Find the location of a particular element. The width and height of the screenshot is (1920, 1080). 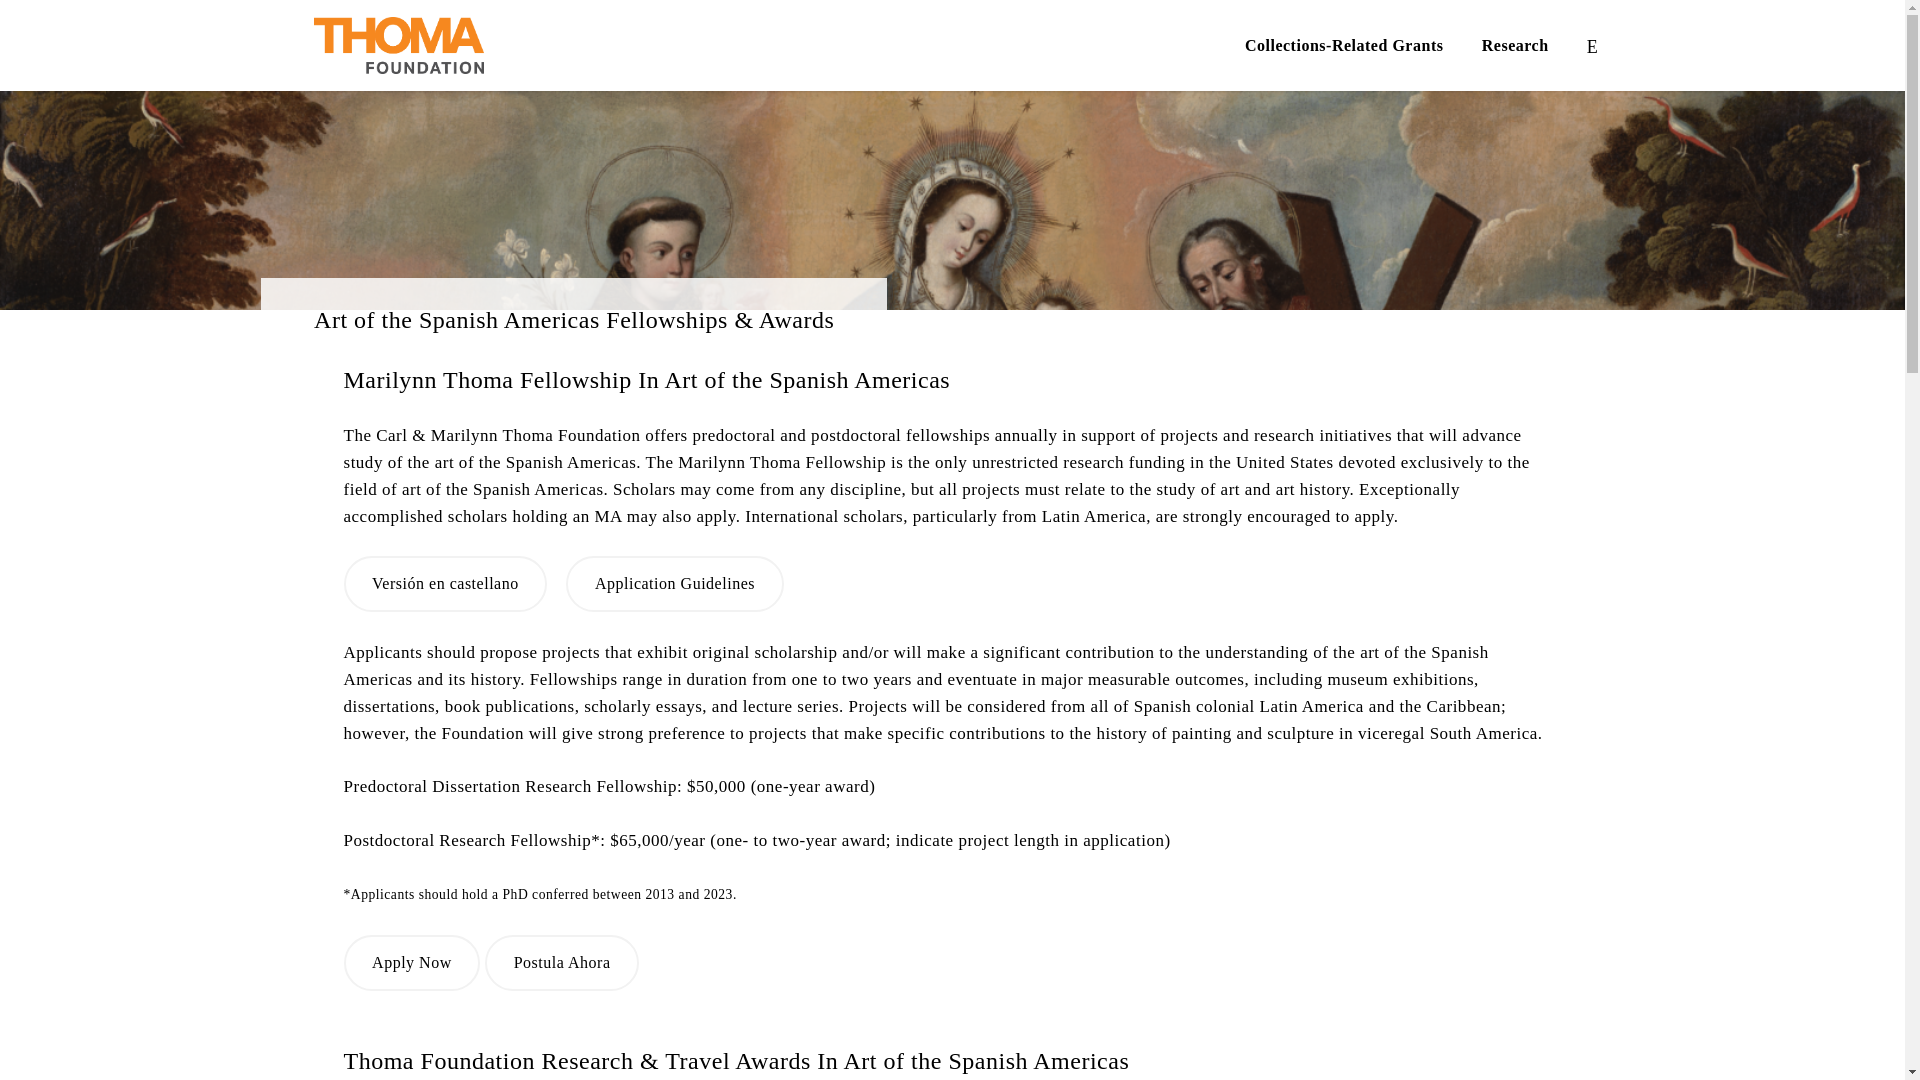

Application Guidelines is located at coordinates (674, 584).